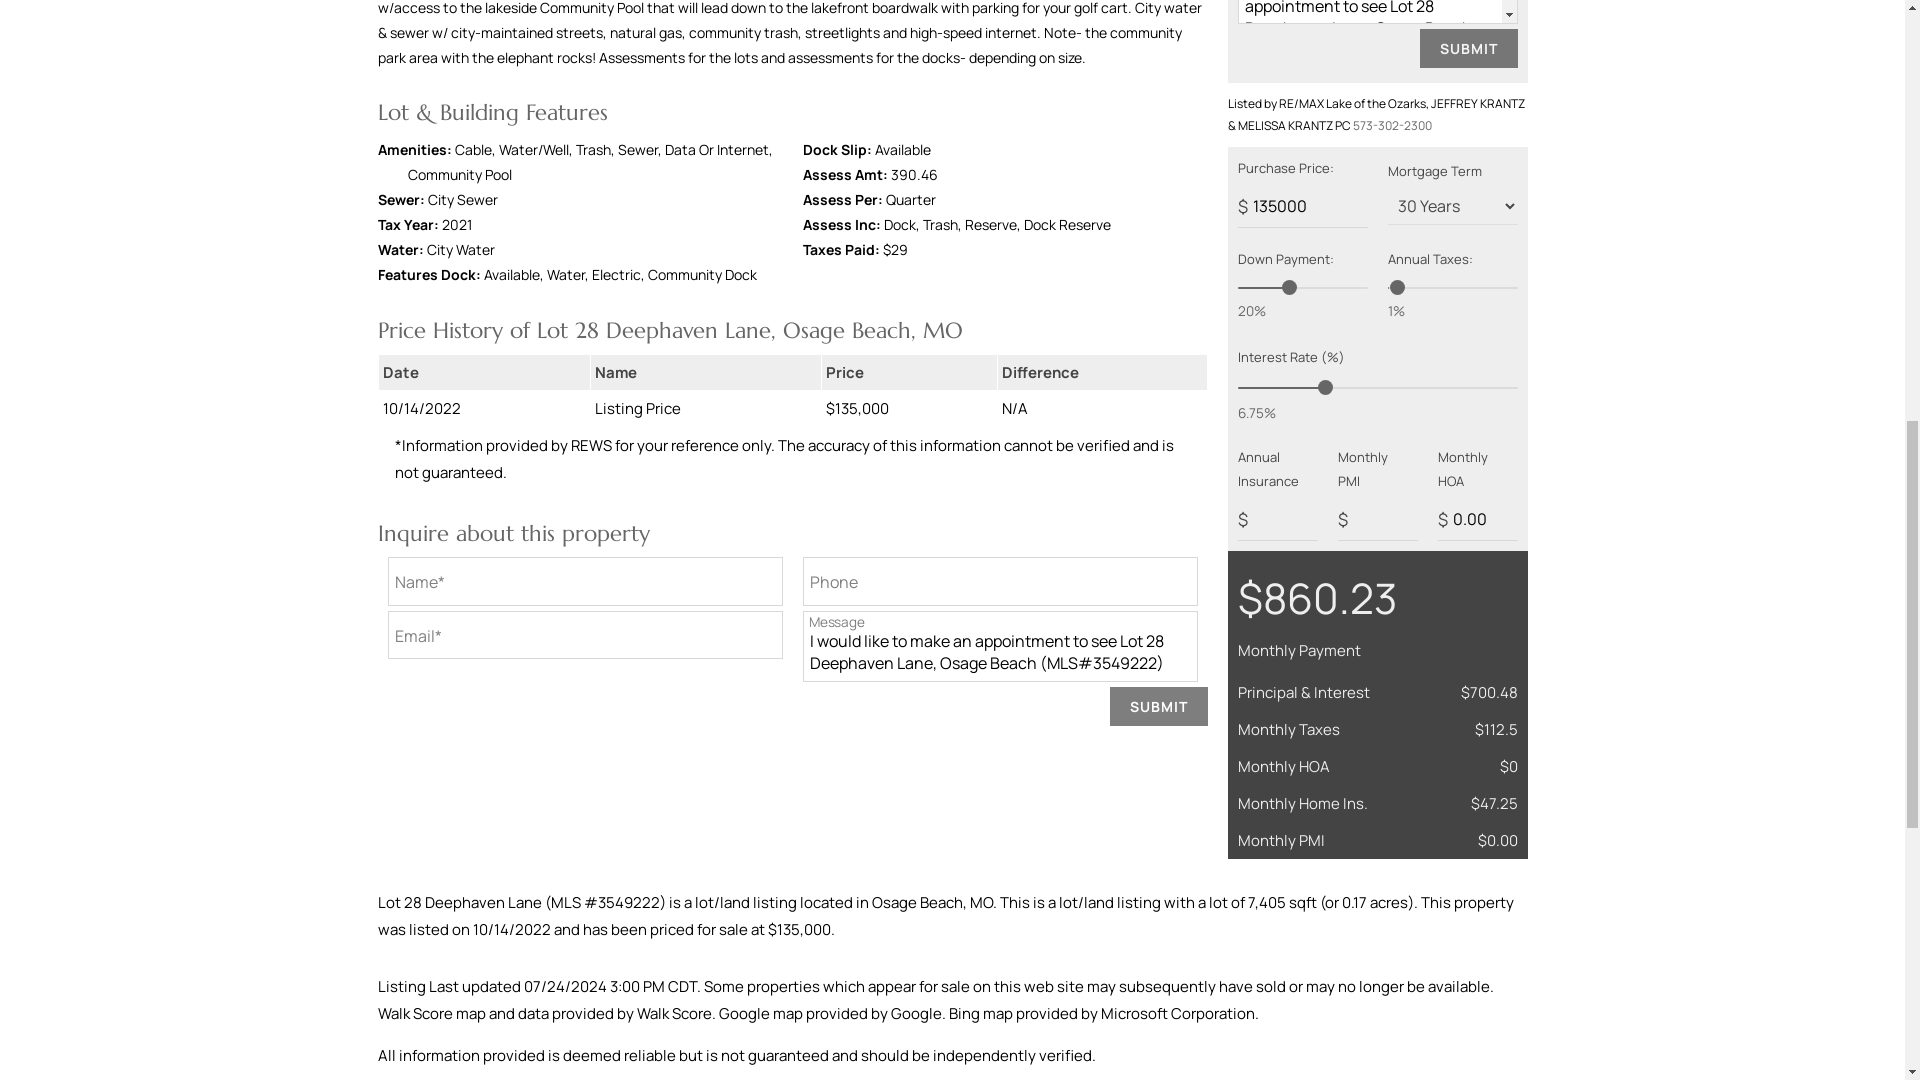 The image size is (1920, 1080). Describe the element at coordinates (1302, 288) in the screenshot. I see `20` at that location.